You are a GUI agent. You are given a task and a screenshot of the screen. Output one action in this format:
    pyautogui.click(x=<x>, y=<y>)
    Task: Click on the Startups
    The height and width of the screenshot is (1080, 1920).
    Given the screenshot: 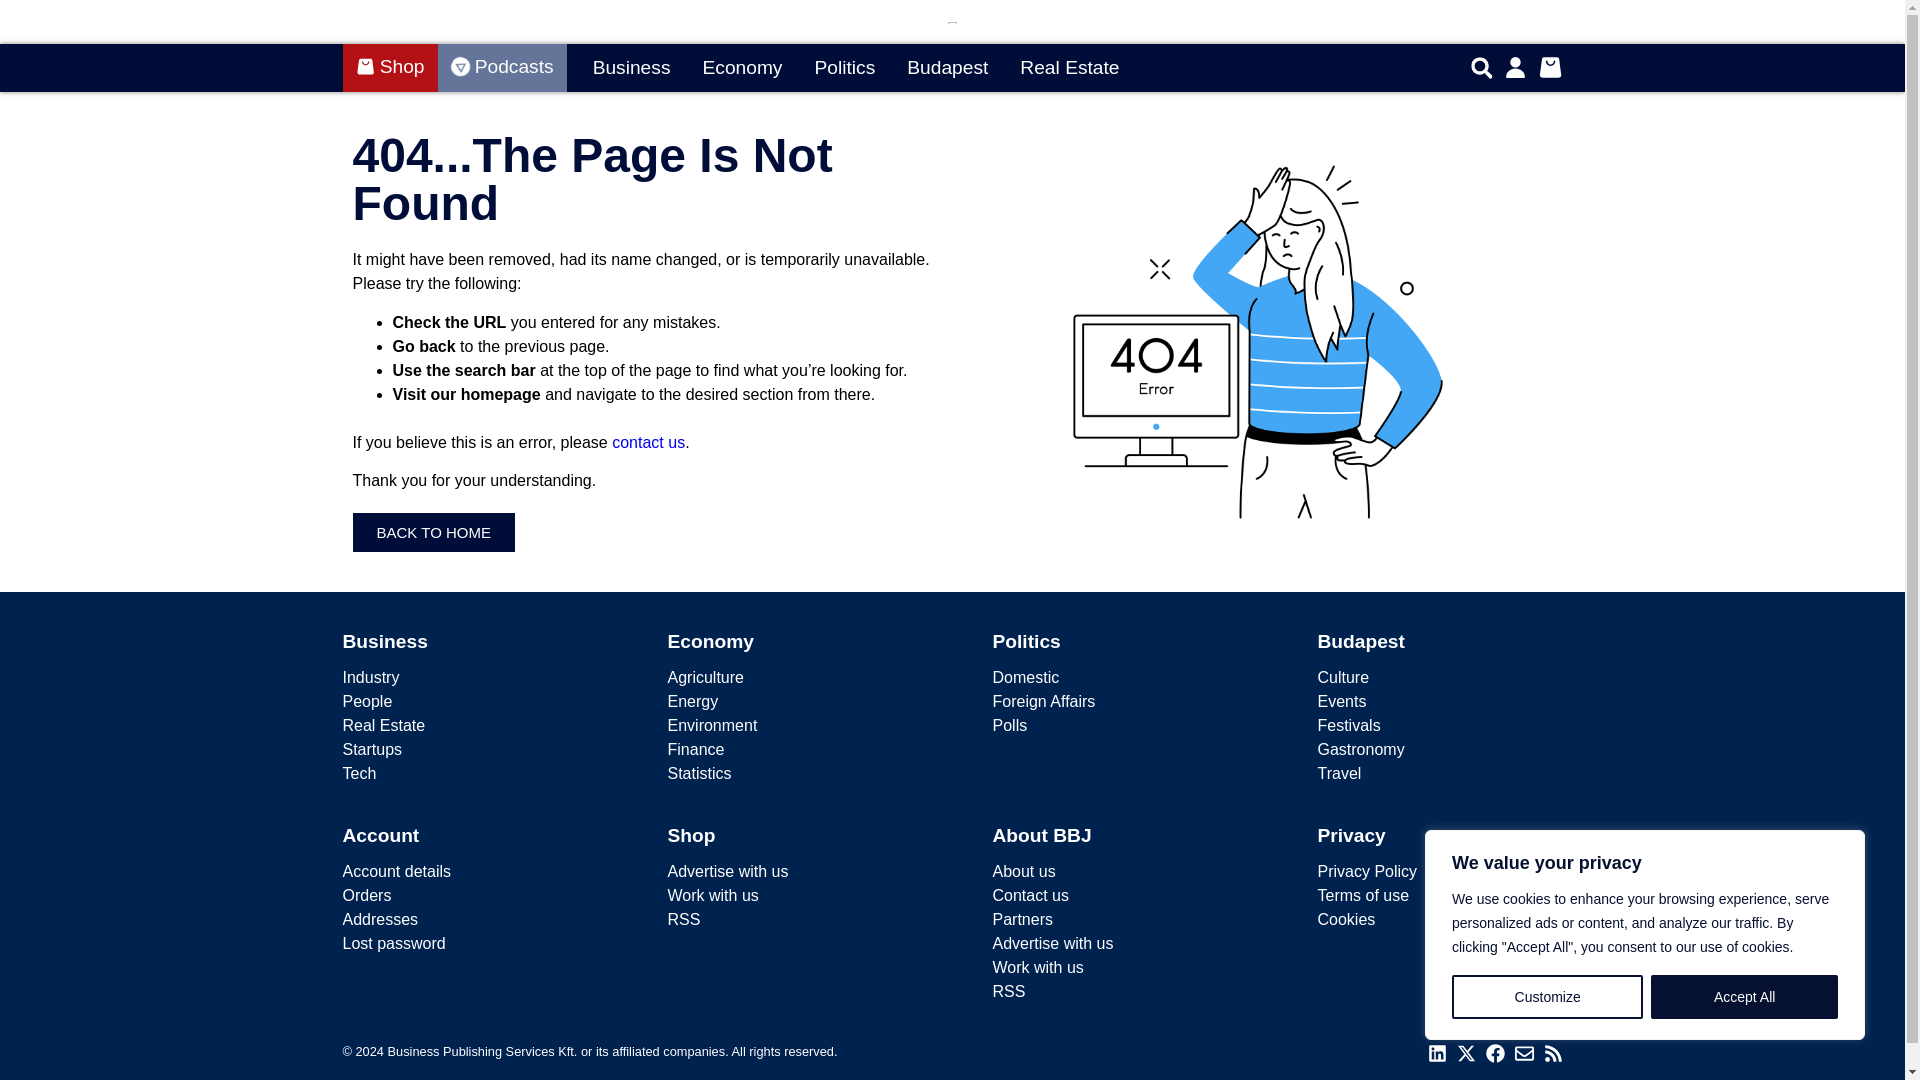 What is the action you would take?
    pyautogui.click(x=464, y=750)
    